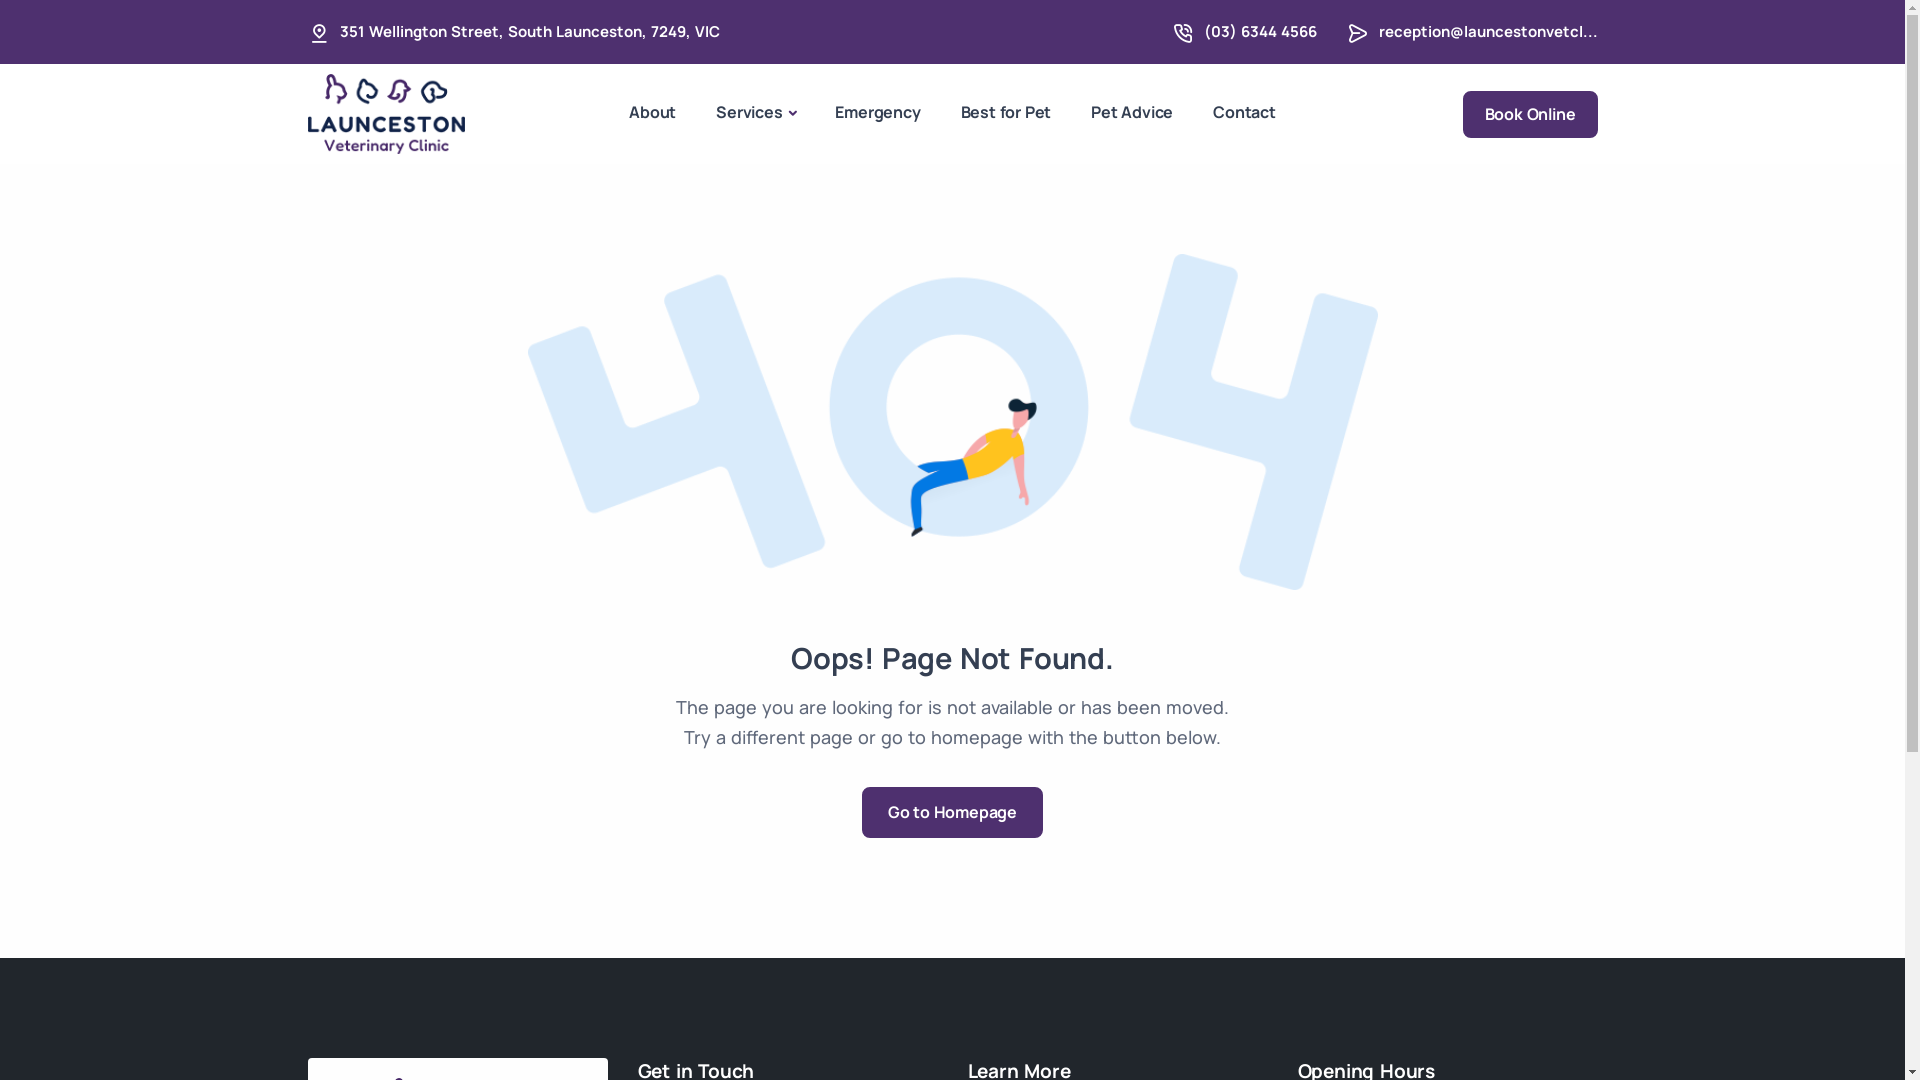 The width and height of the screenshot is (1920, 1080). I want to click on Emergency, so click(878, 112).